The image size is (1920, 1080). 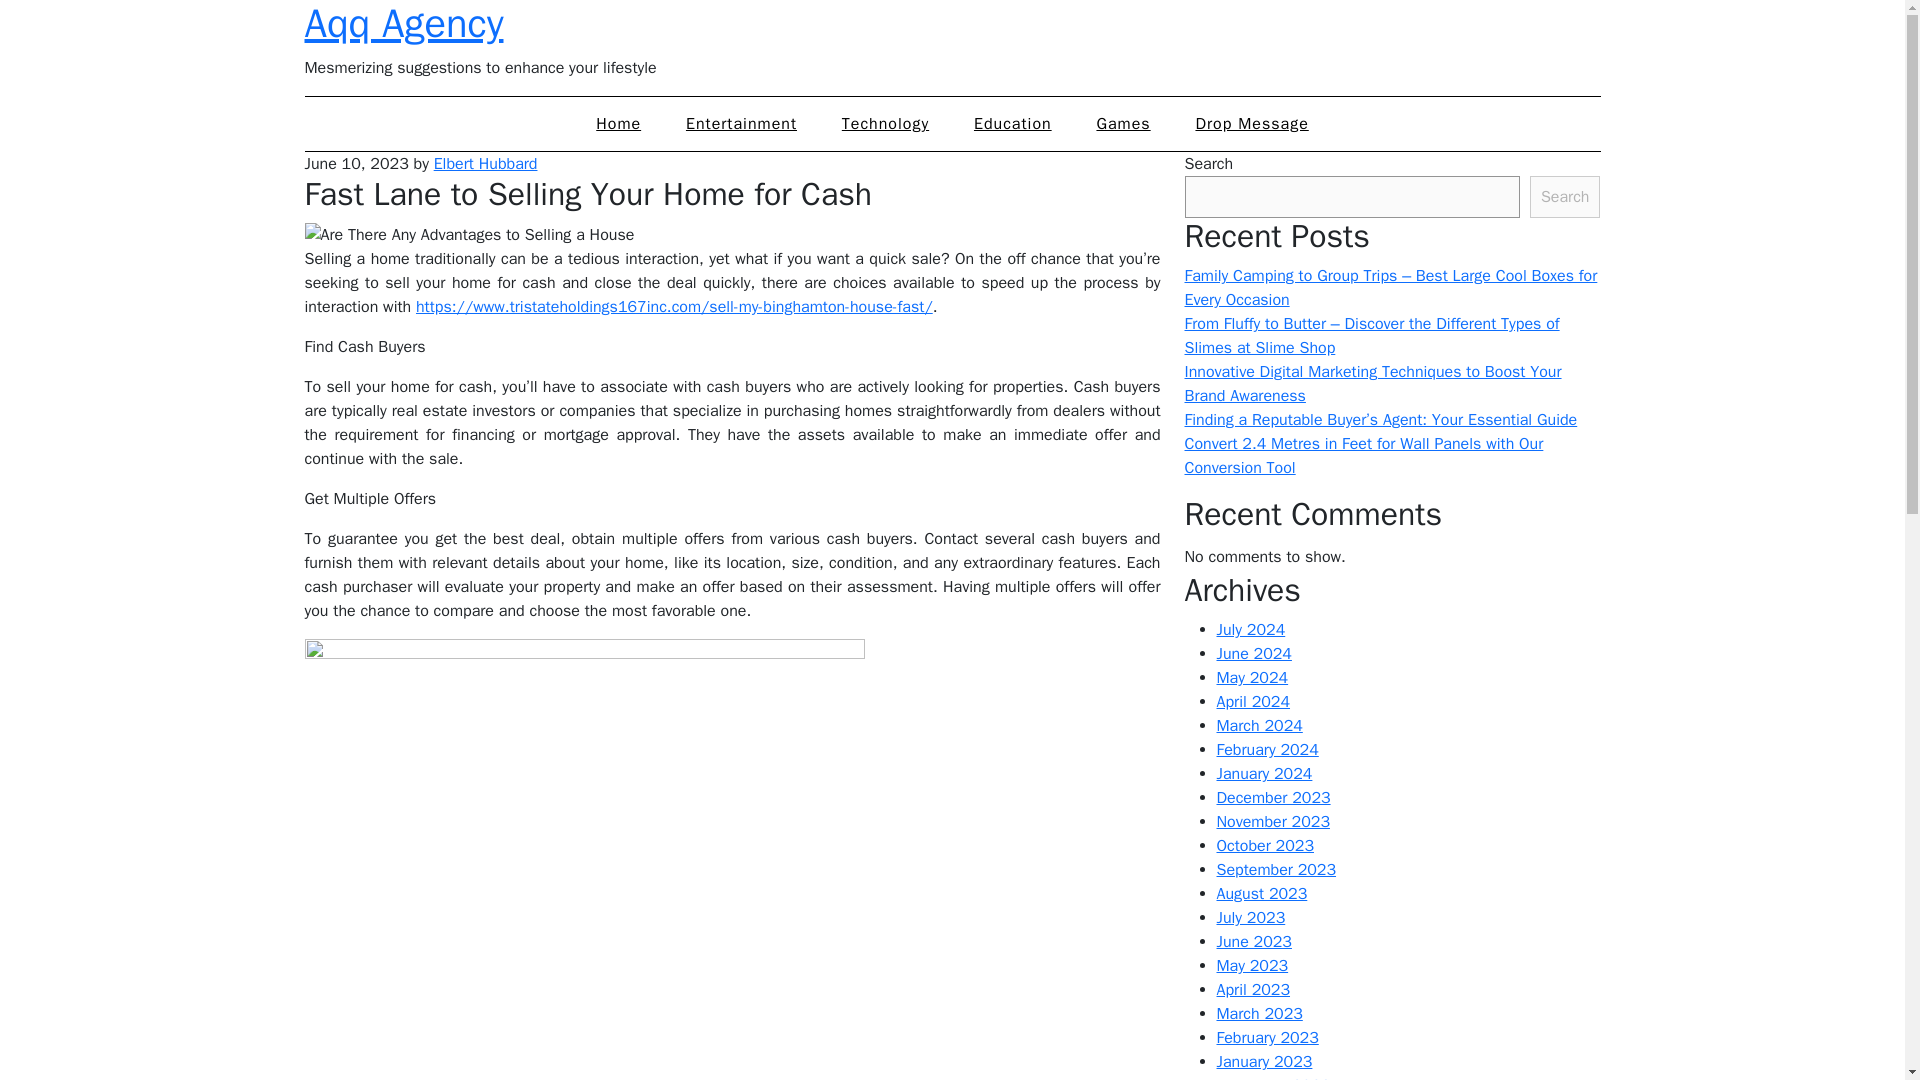 What do you see at coordinates (1264, 846) in the screenshot?
I see `October 2023` at bounding box center [1264, 846].